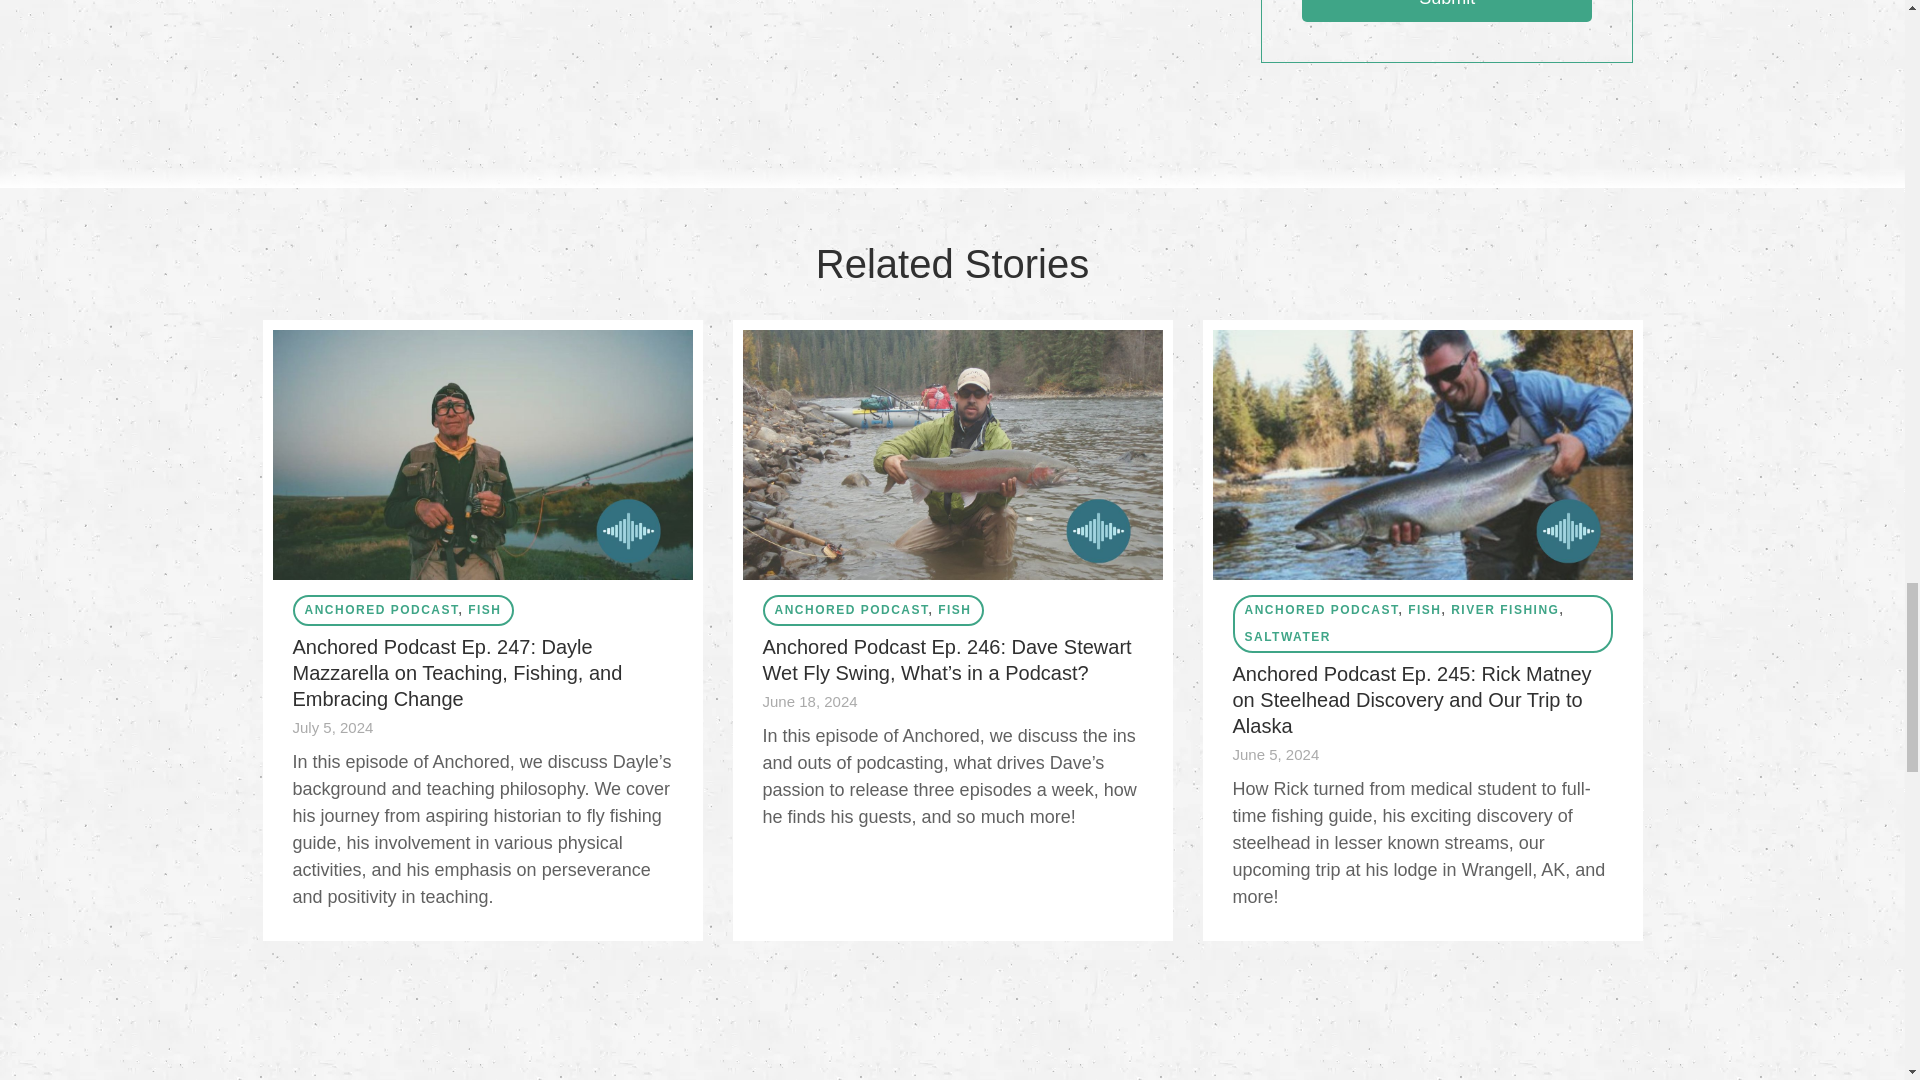 The height and width of the screenshot is (1080, 1920). What do you see at coordinates (332, 728) in the screenshot?
I see `July 5, 2024` at bounding box center [332, 728].